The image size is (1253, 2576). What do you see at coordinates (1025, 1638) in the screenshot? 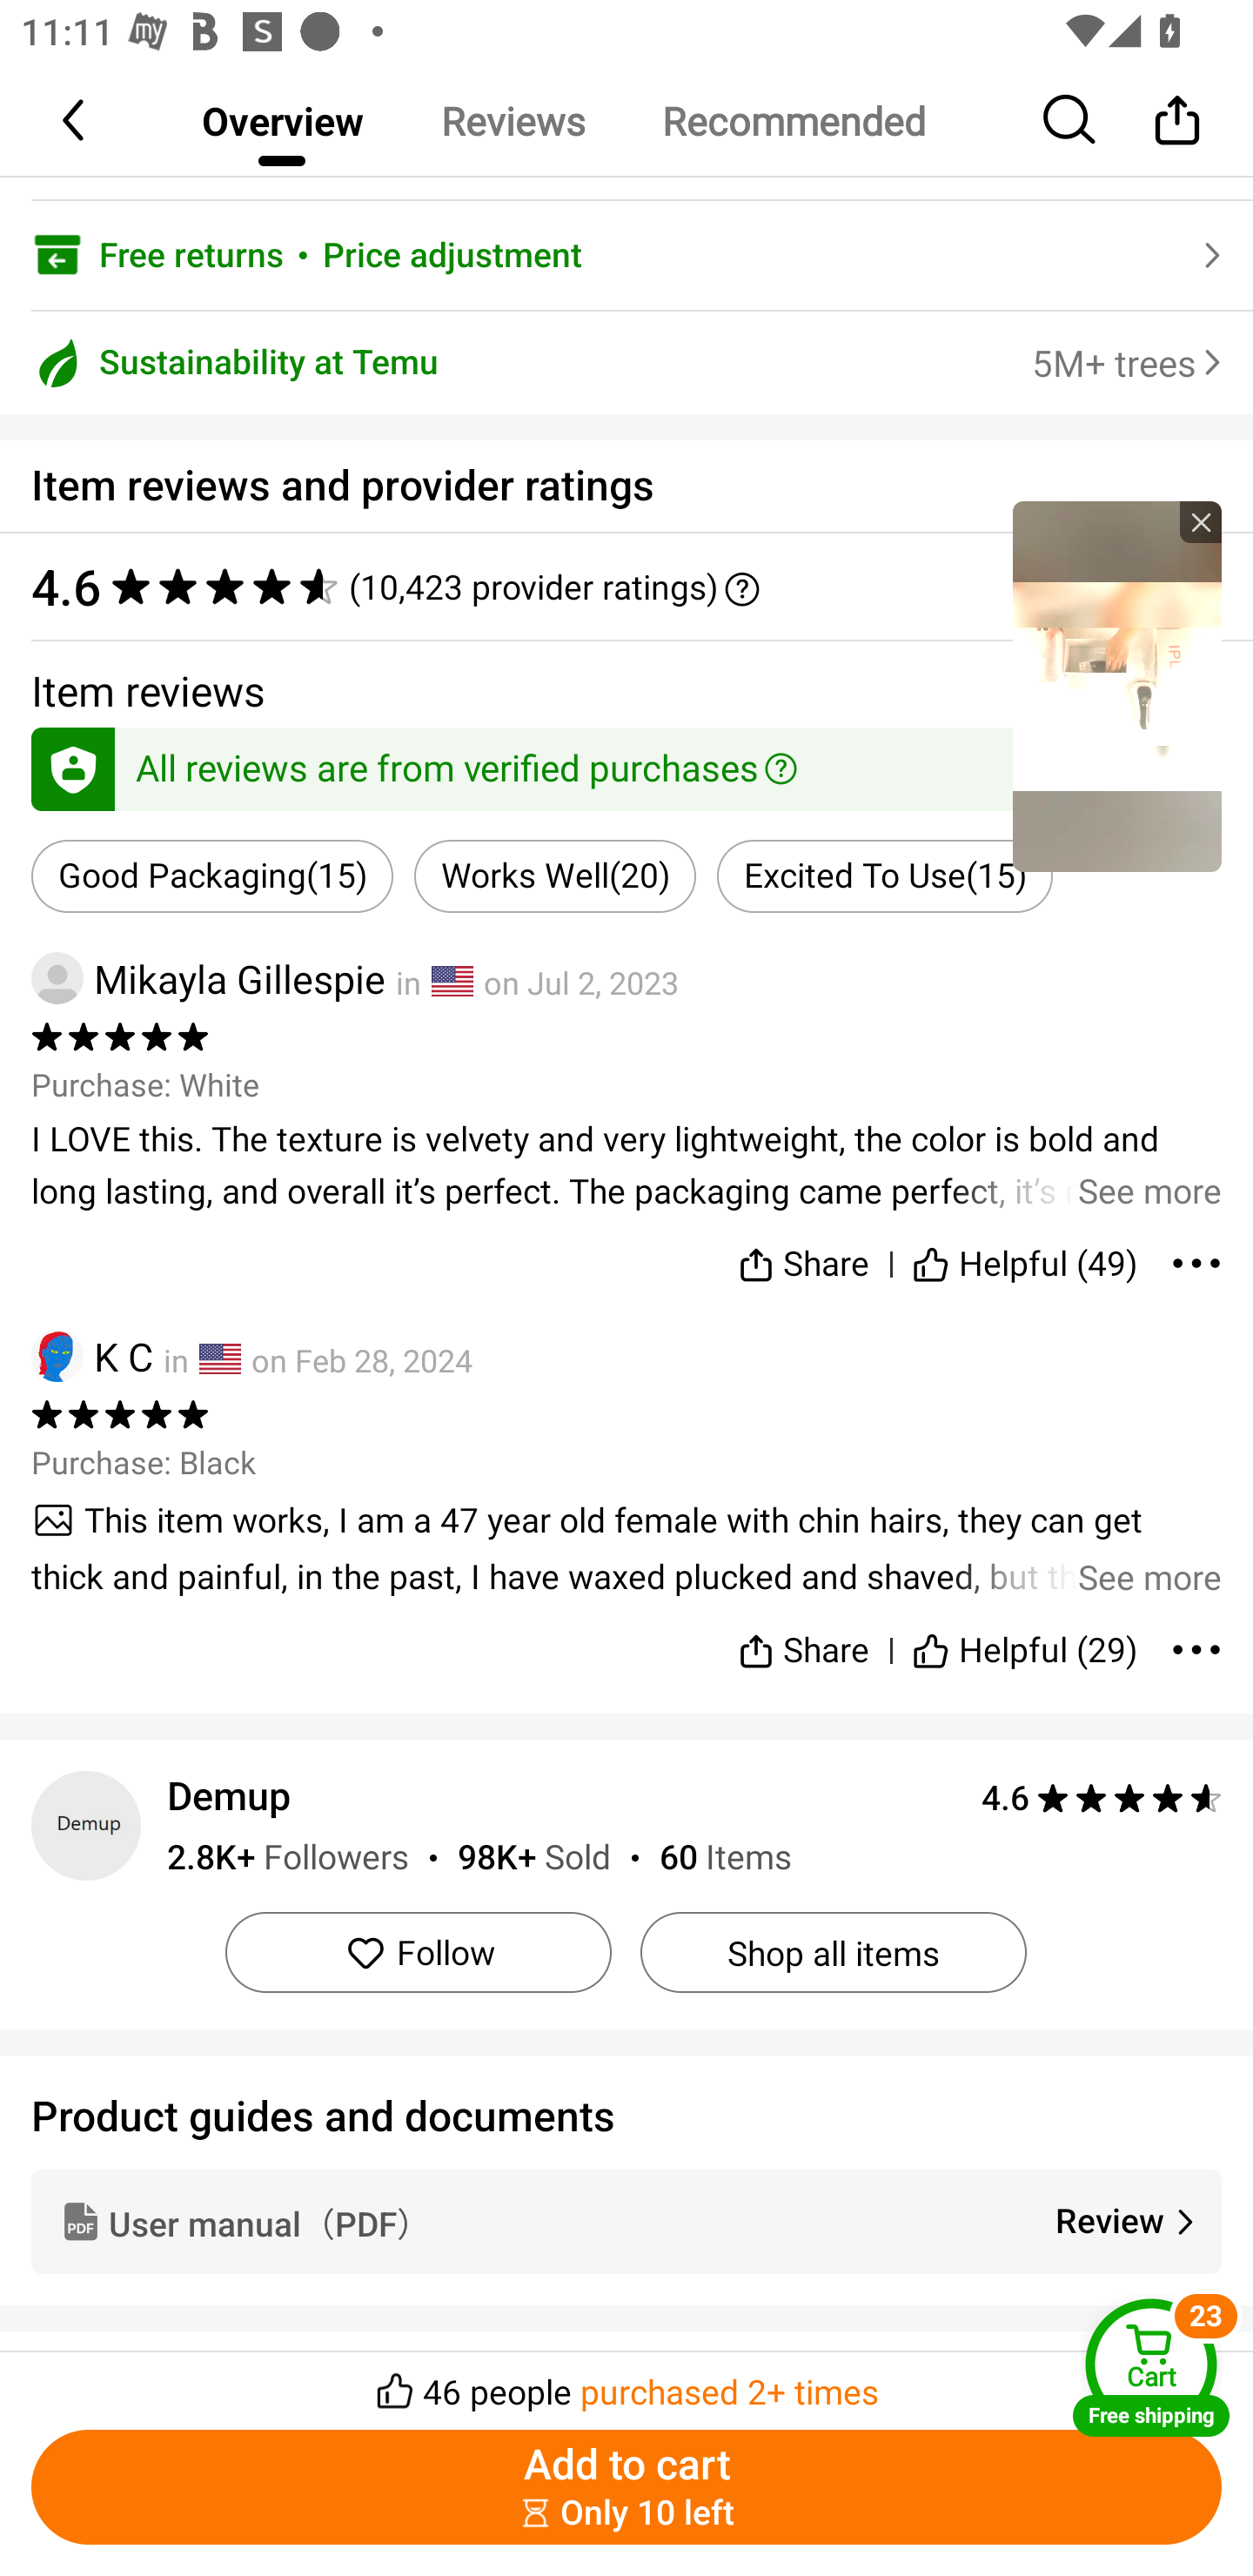
I see `  Helpful (29)` at bounding box center [1025, 1638].